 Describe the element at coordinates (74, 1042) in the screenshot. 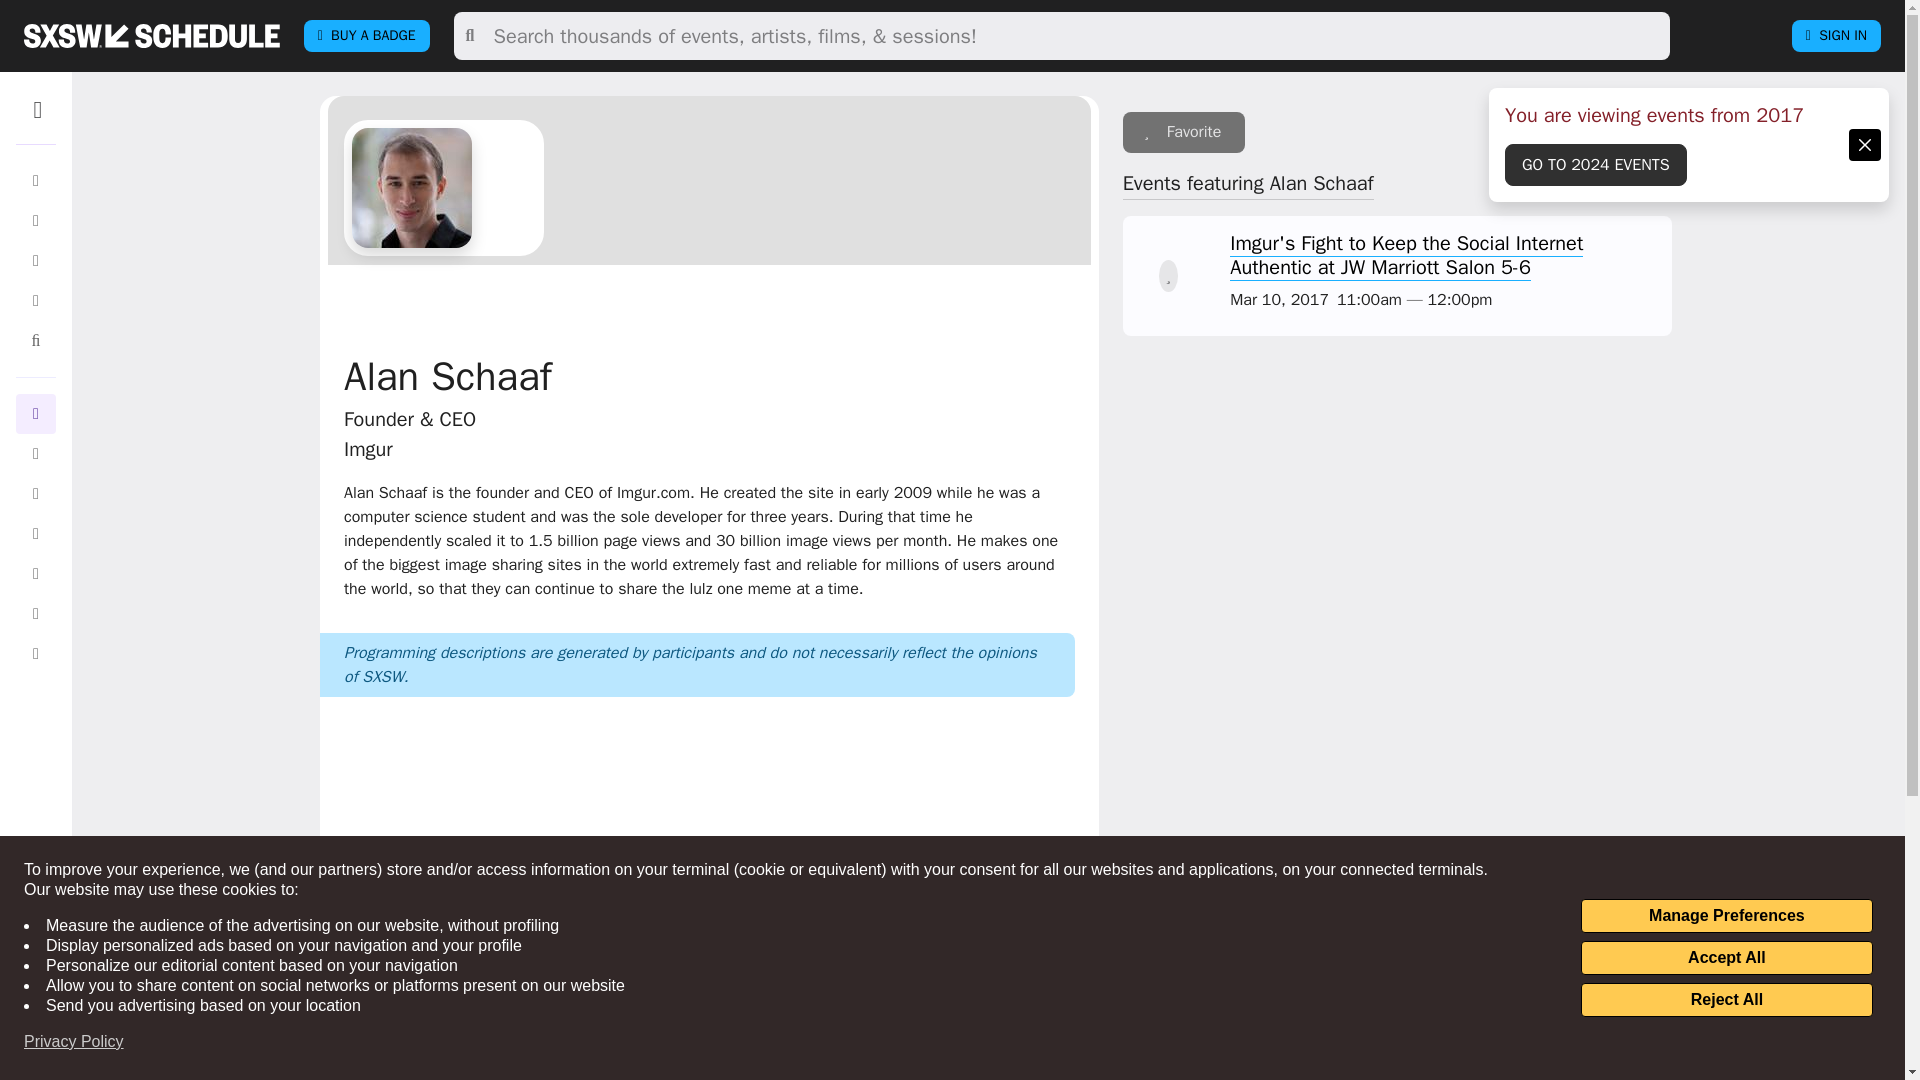

I see `Privacy Policy` at that location.